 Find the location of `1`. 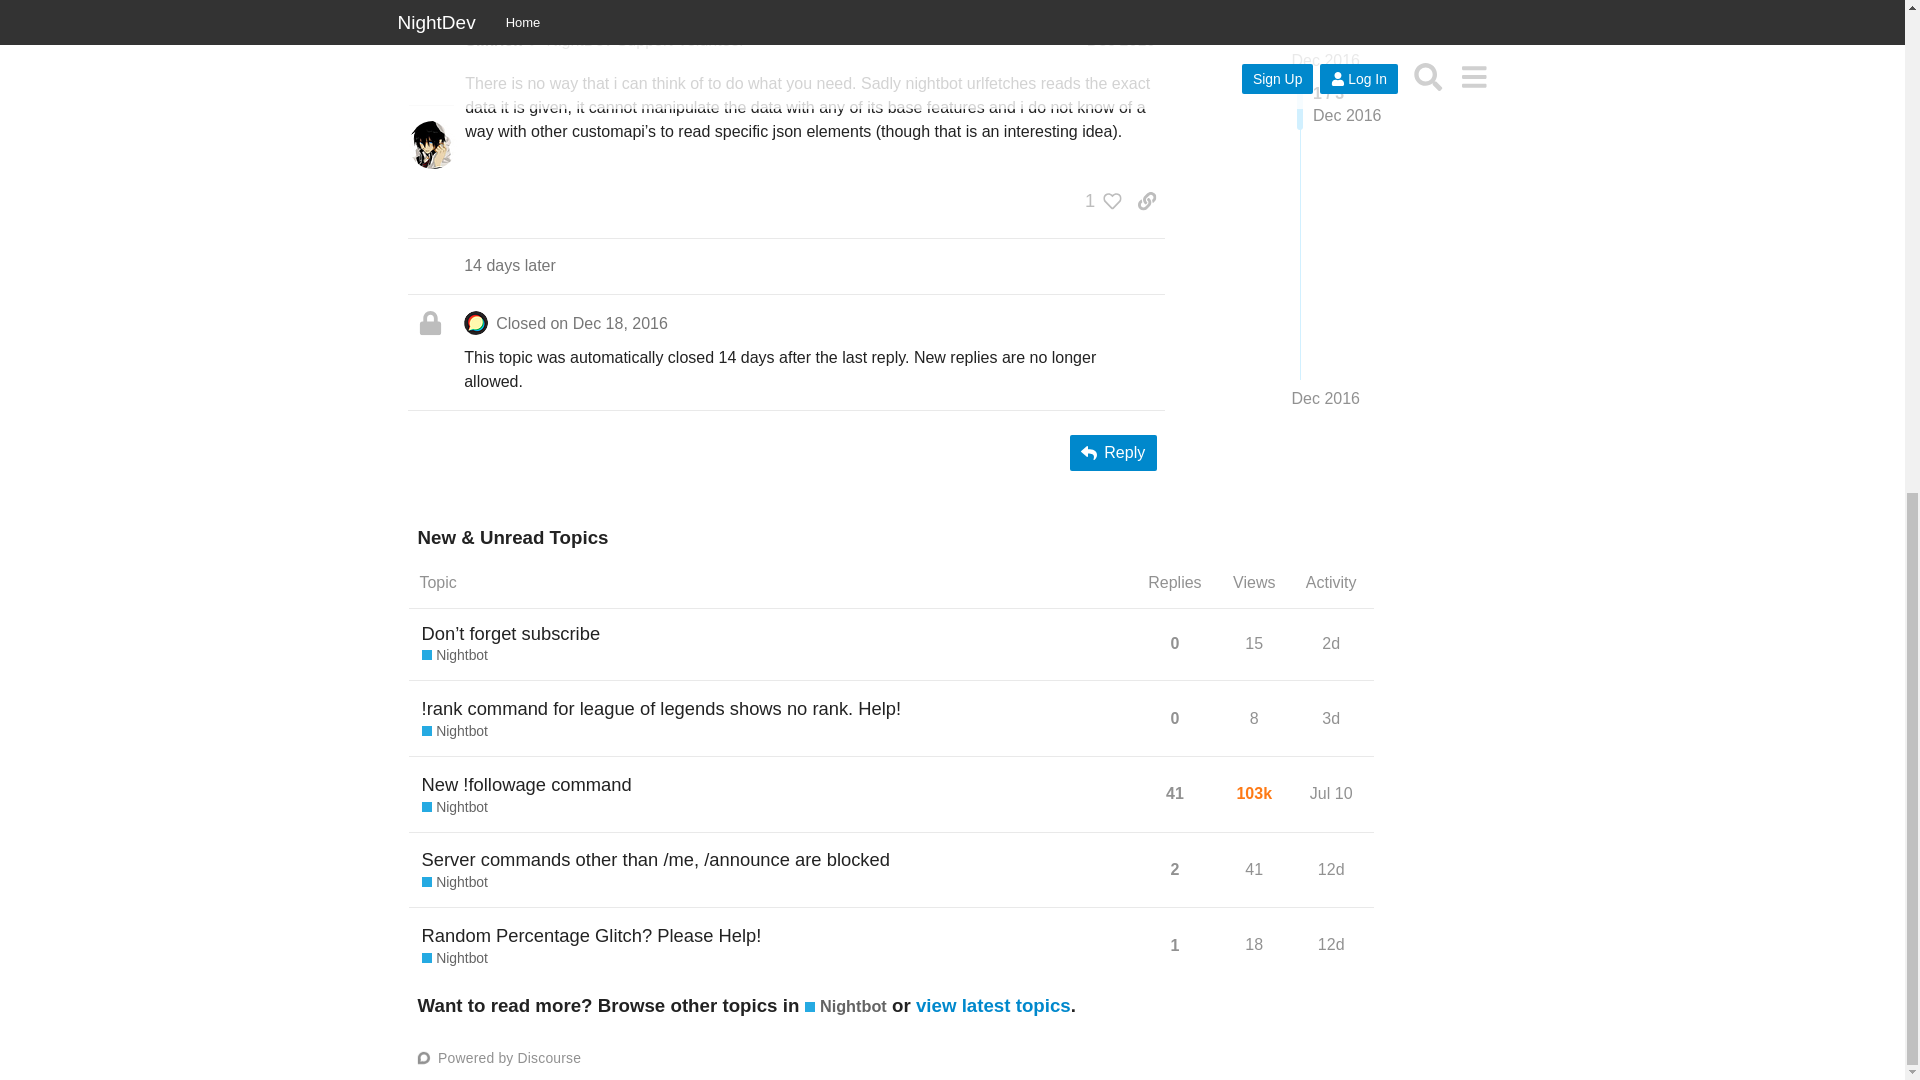

1 is located at coordinates (1098, 200).